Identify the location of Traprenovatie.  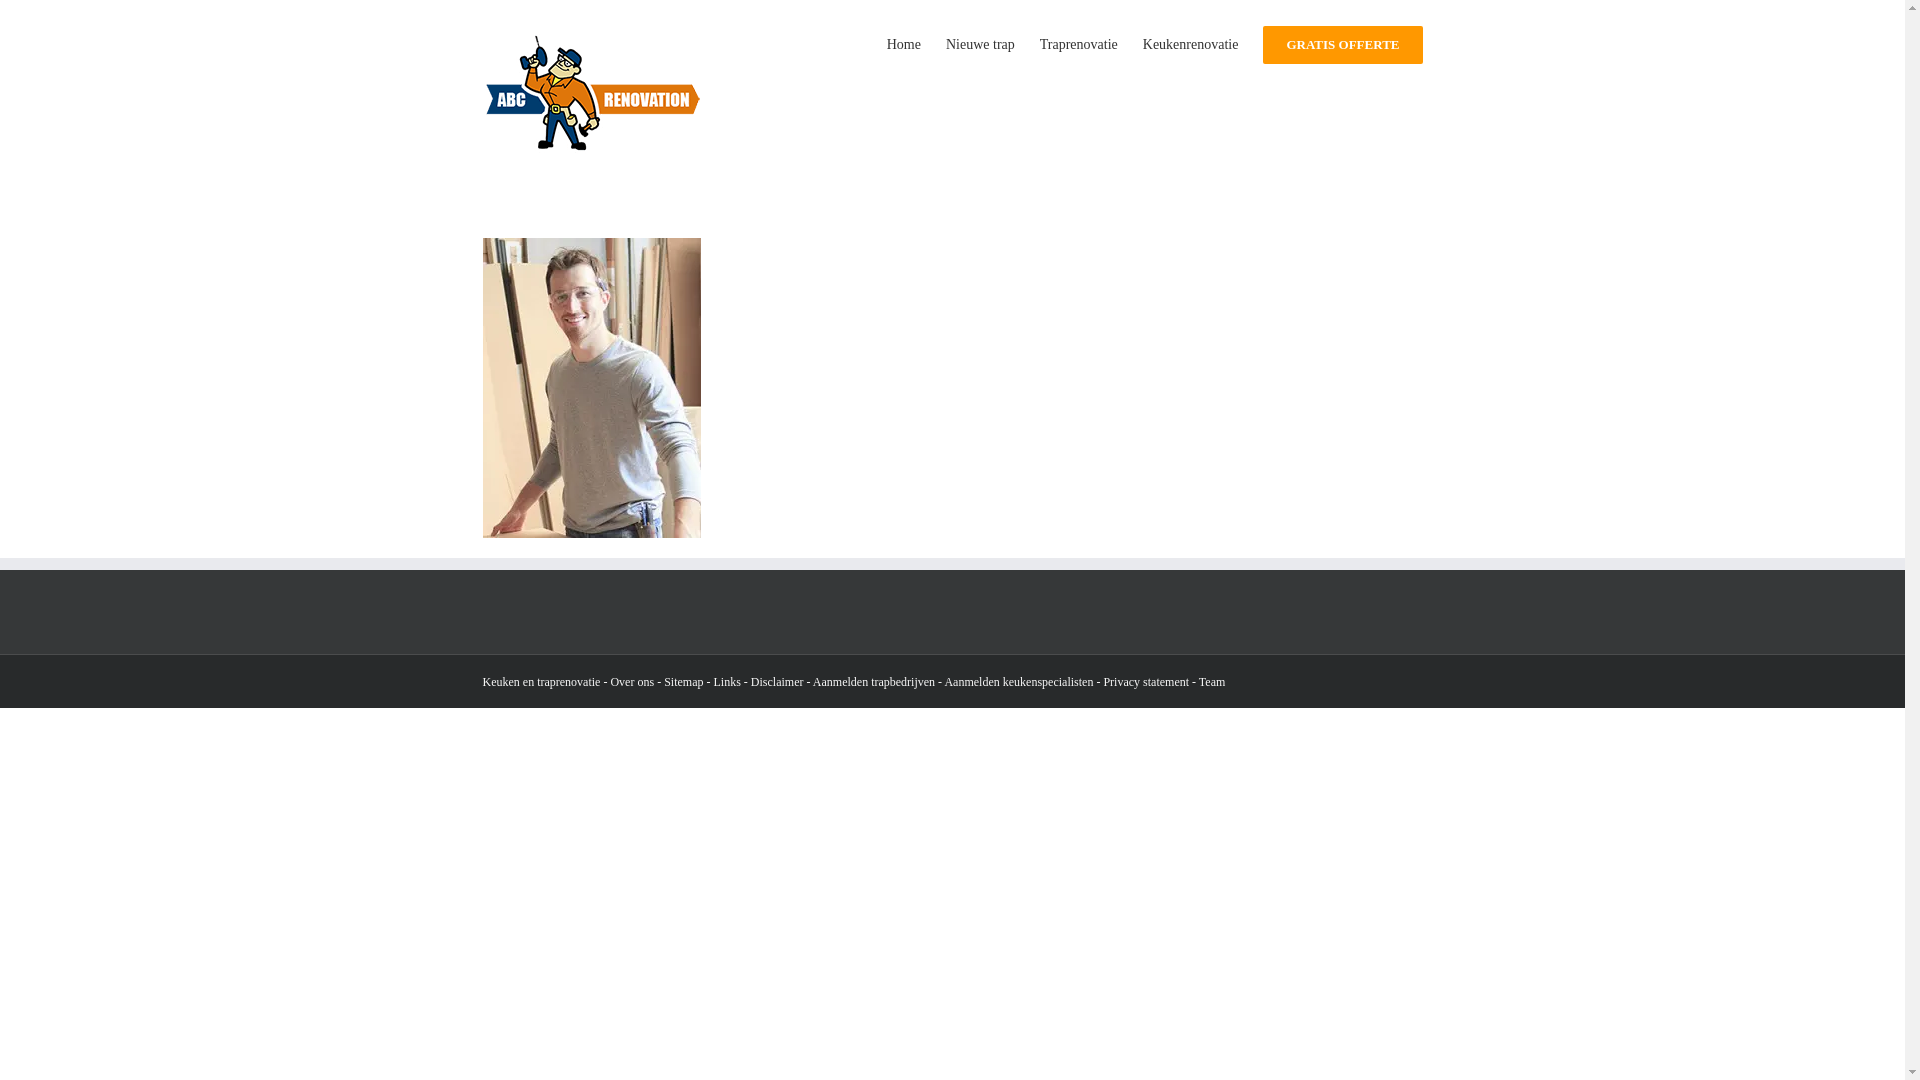
(1079, 43).